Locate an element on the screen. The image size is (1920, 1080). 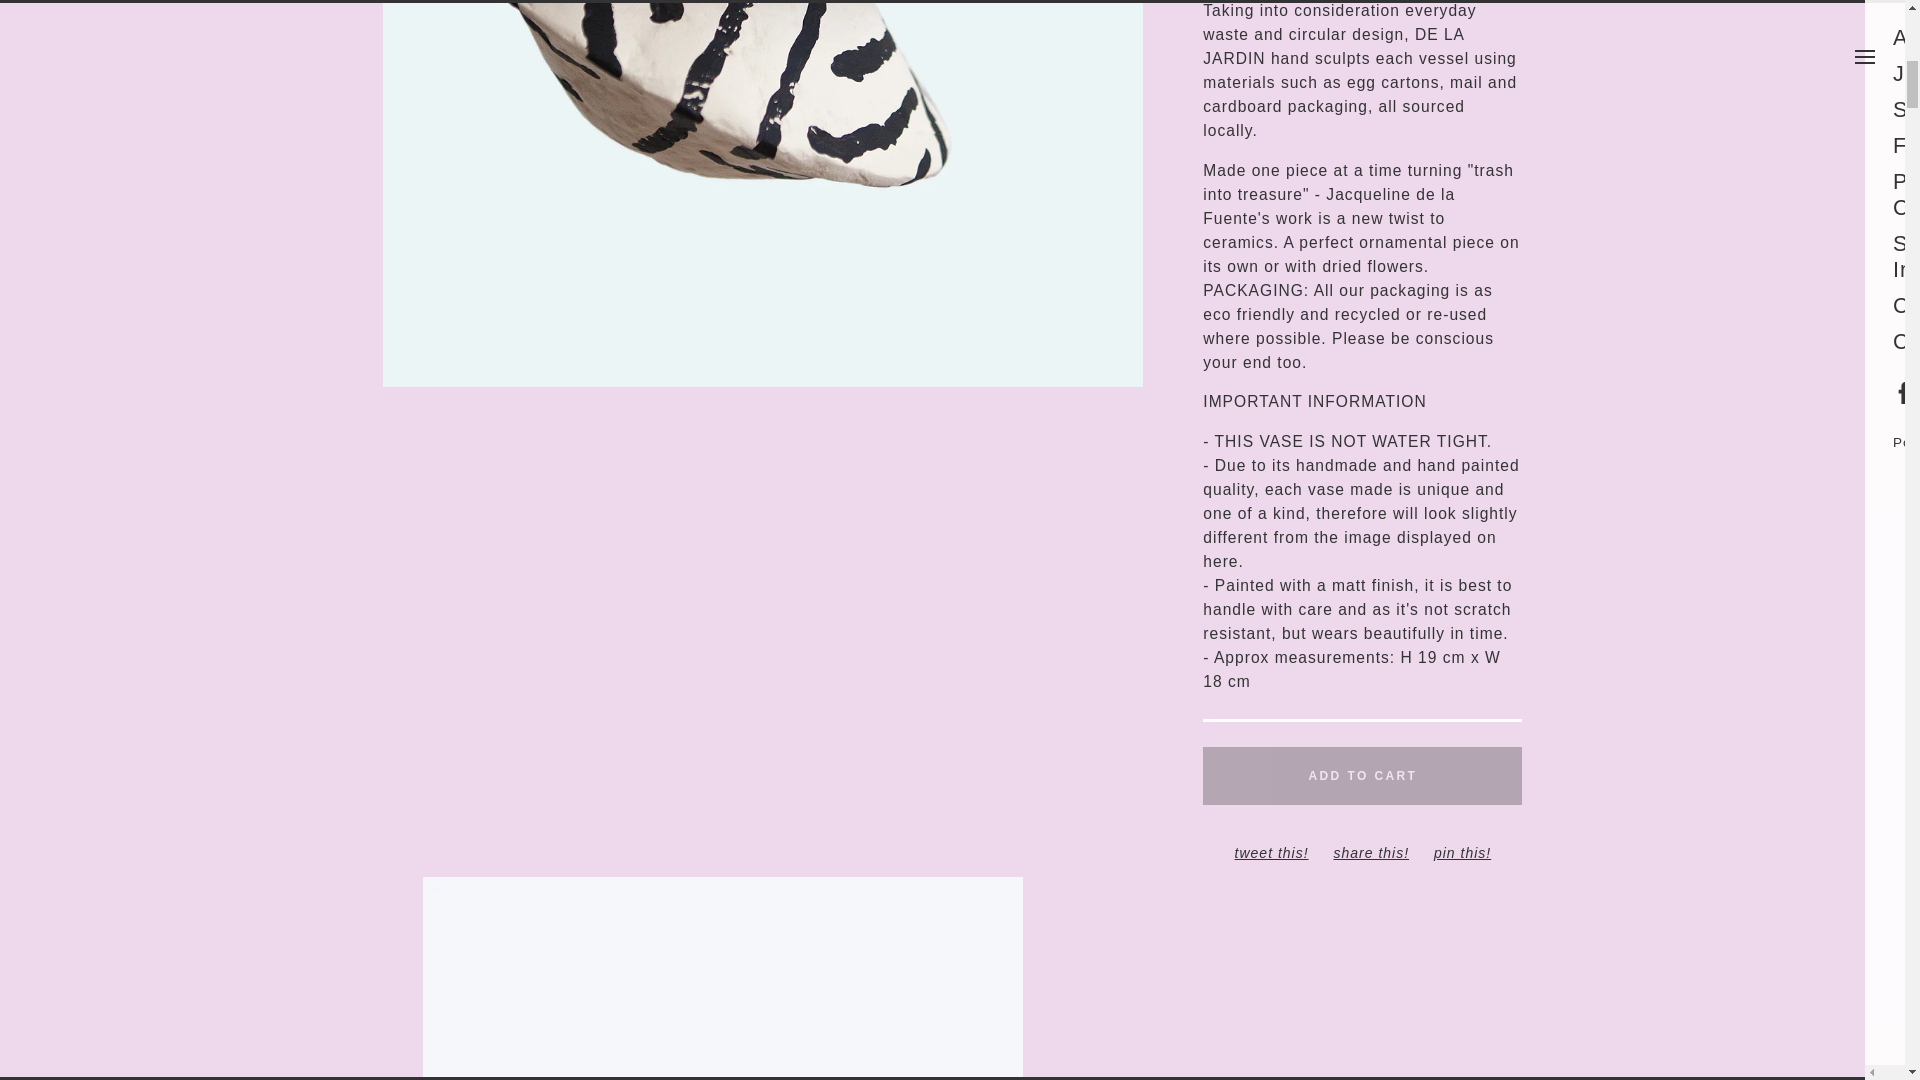
tweet this! is located at coordinates (1272, 852).